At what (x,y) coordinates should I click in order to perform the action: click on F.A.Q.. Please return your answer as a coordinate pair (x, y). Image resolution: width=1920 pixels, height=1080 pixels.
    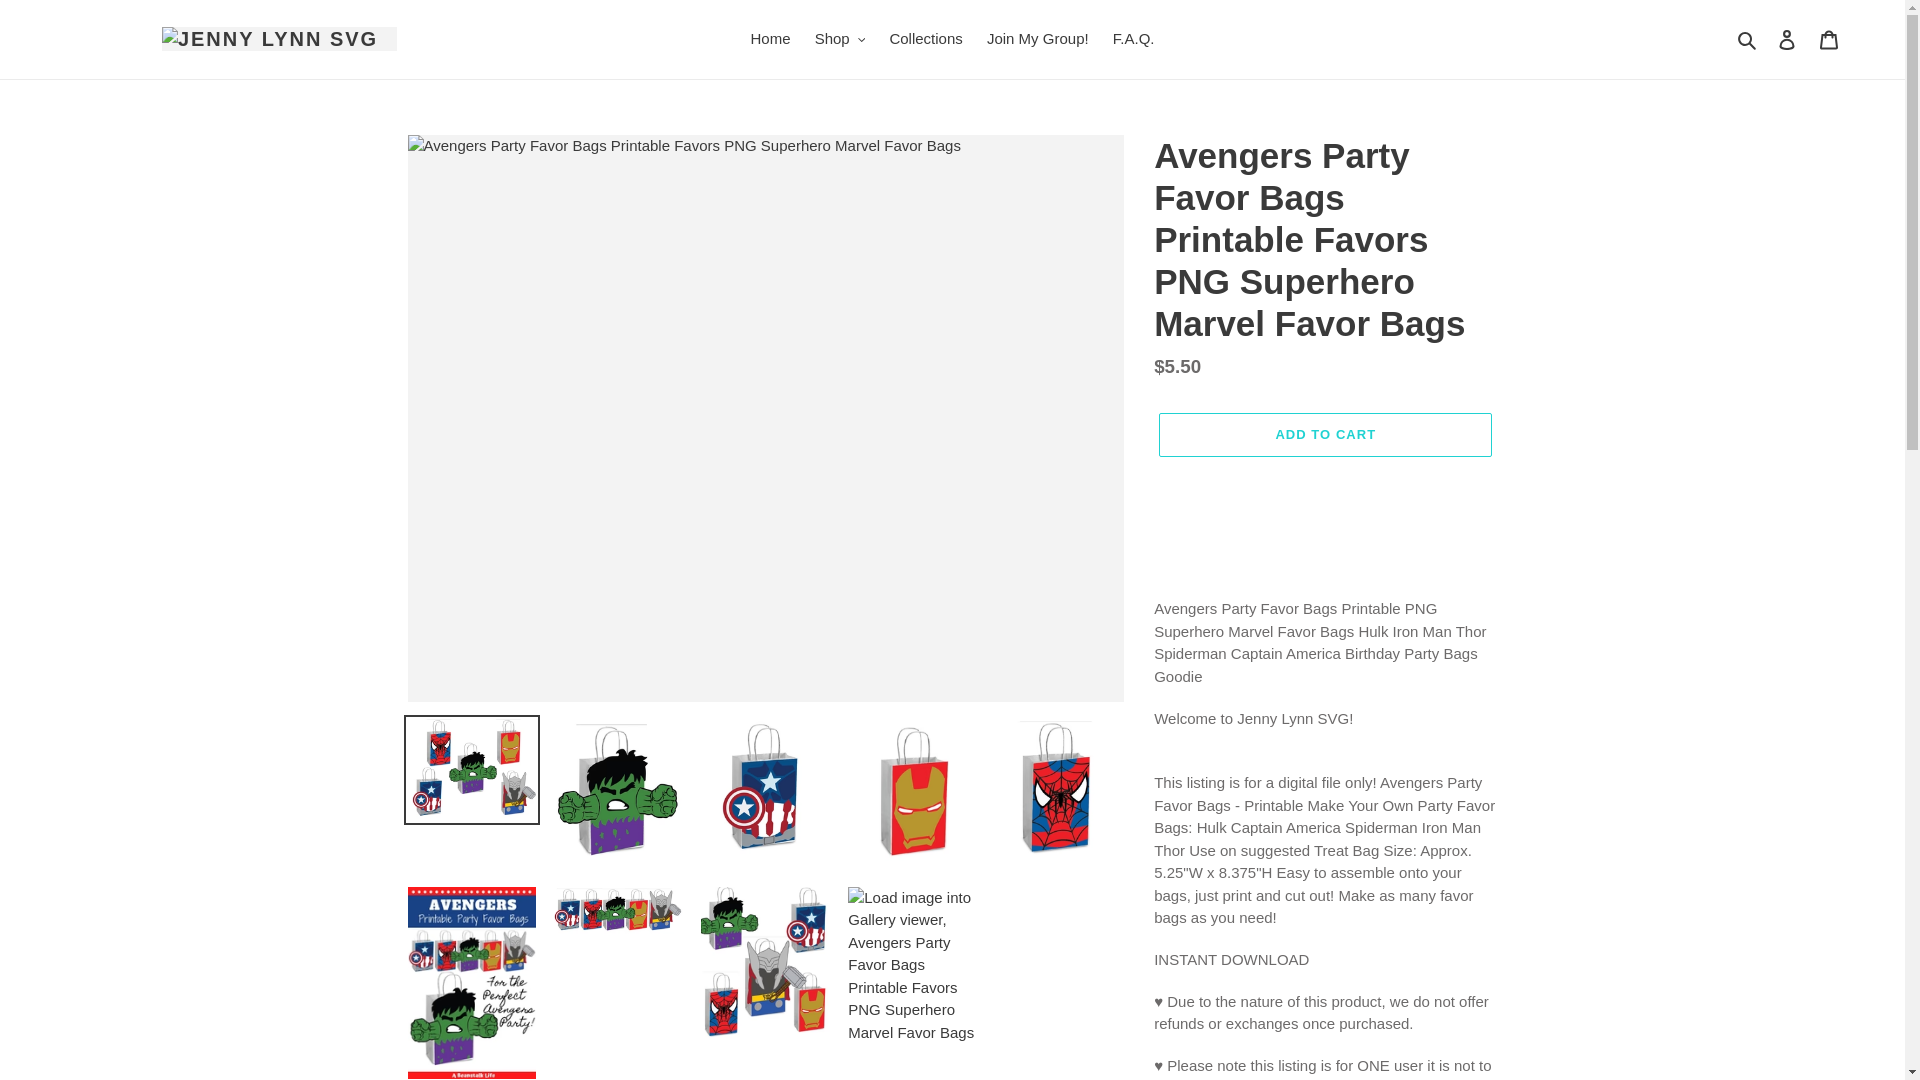
    Looking at the image, I should click on (1134, 39).